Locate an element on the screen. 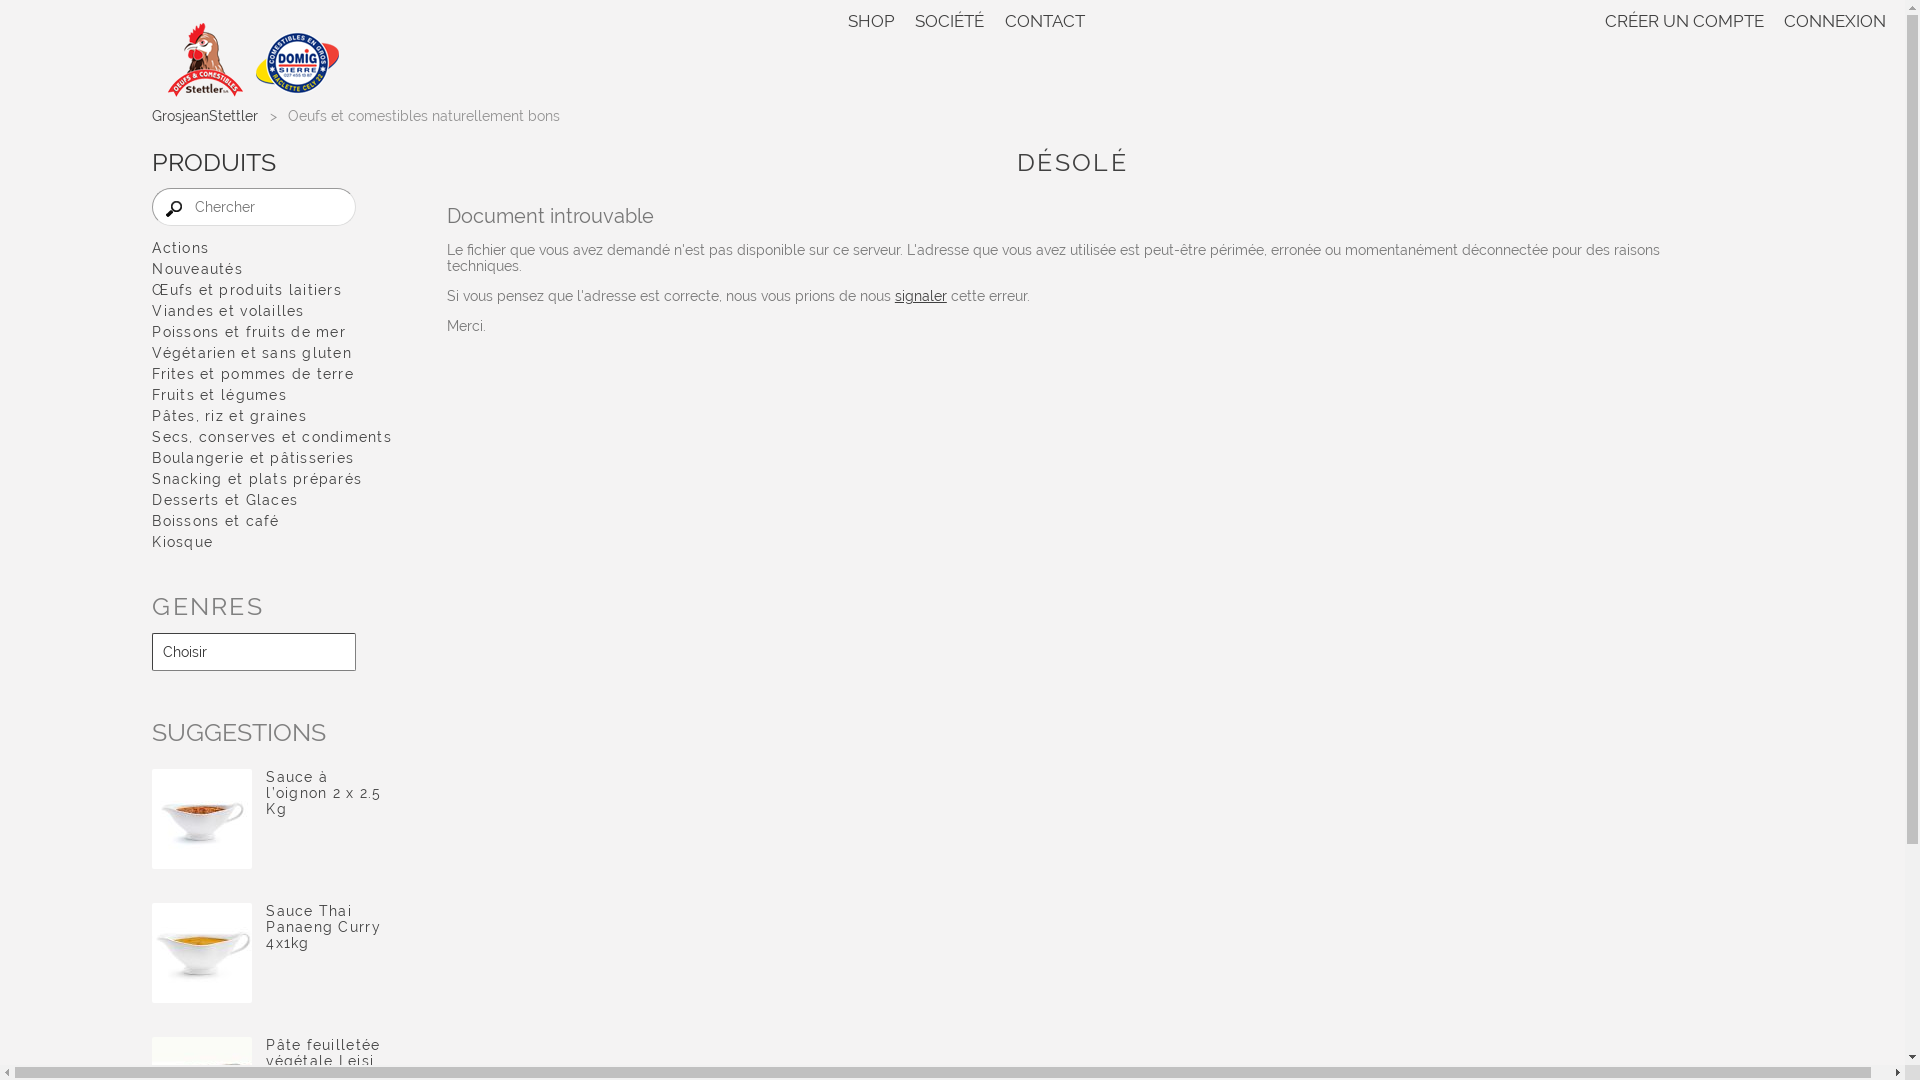  Kiosque is located at coordinates (272, 542).